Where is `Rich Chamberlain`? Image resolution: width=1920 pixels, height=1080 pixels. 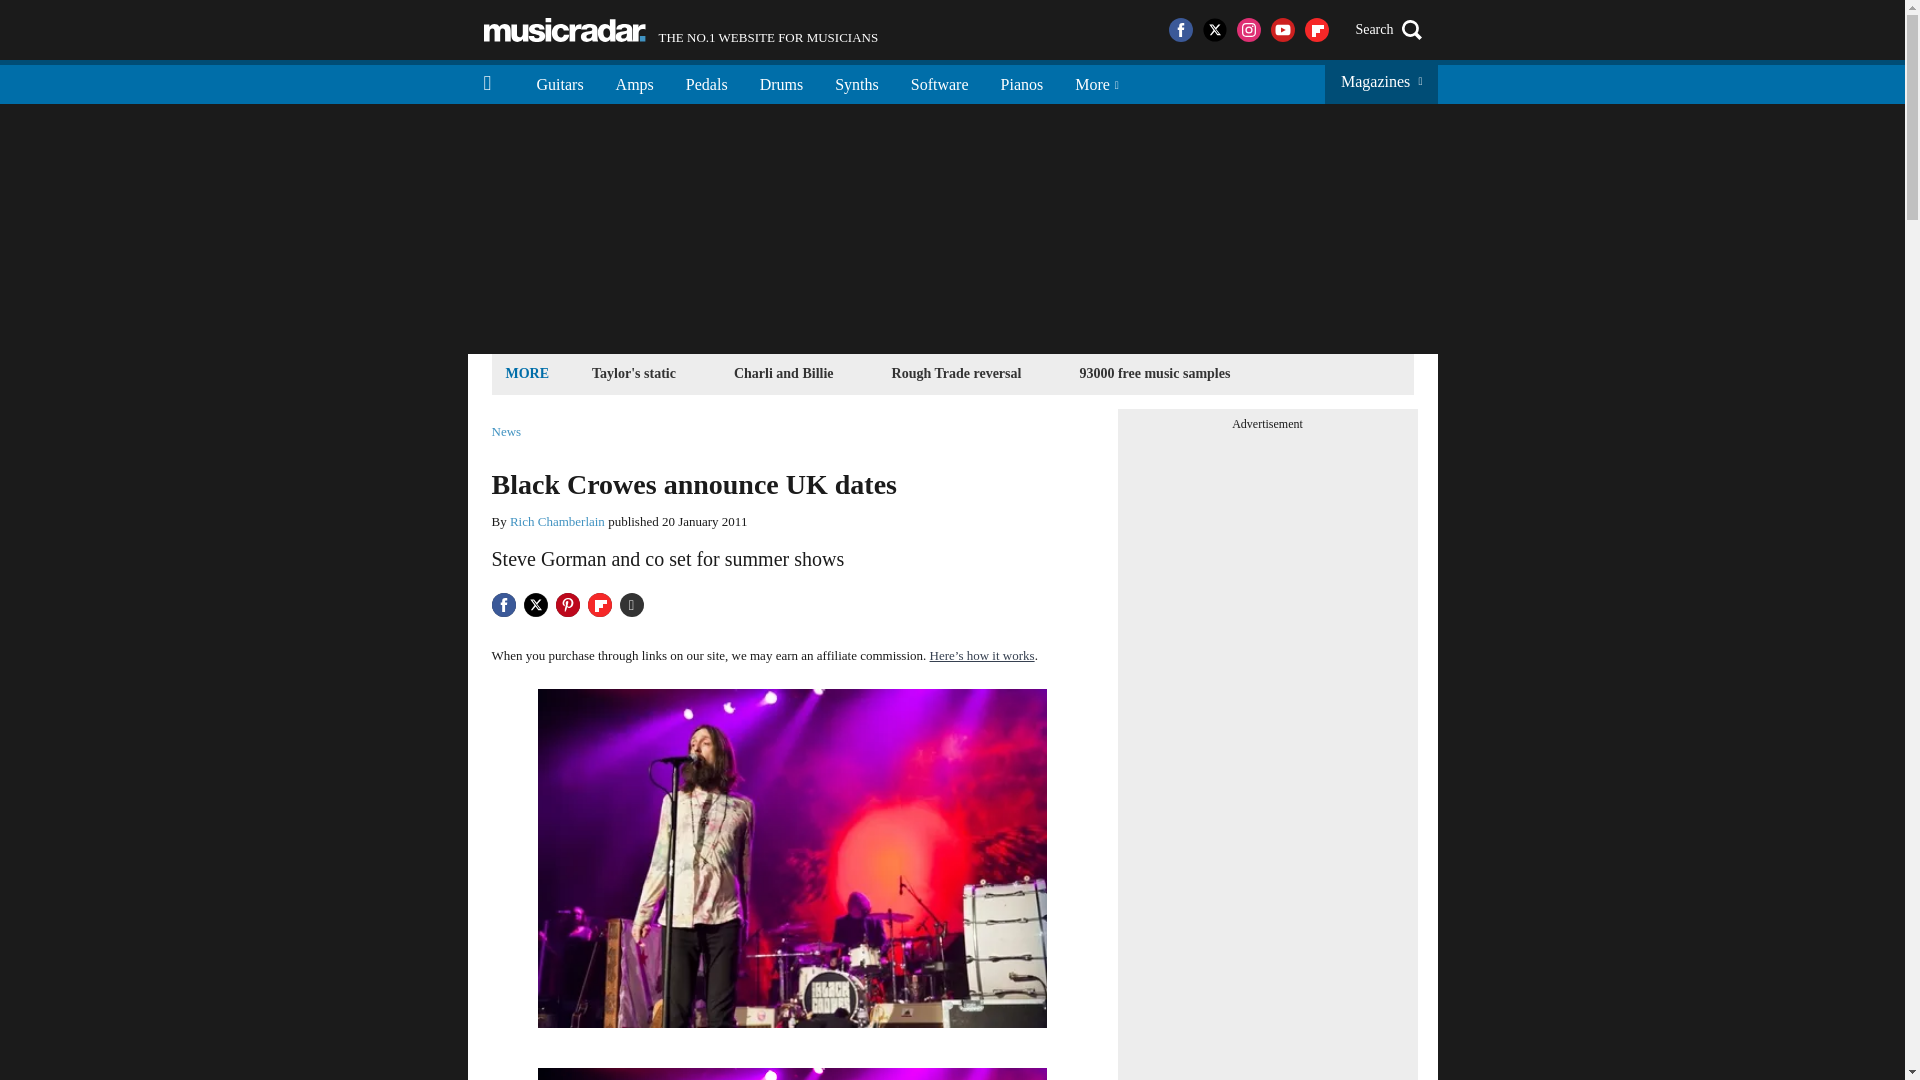
Rich Chamberlain is located at coordinates (707, 82).